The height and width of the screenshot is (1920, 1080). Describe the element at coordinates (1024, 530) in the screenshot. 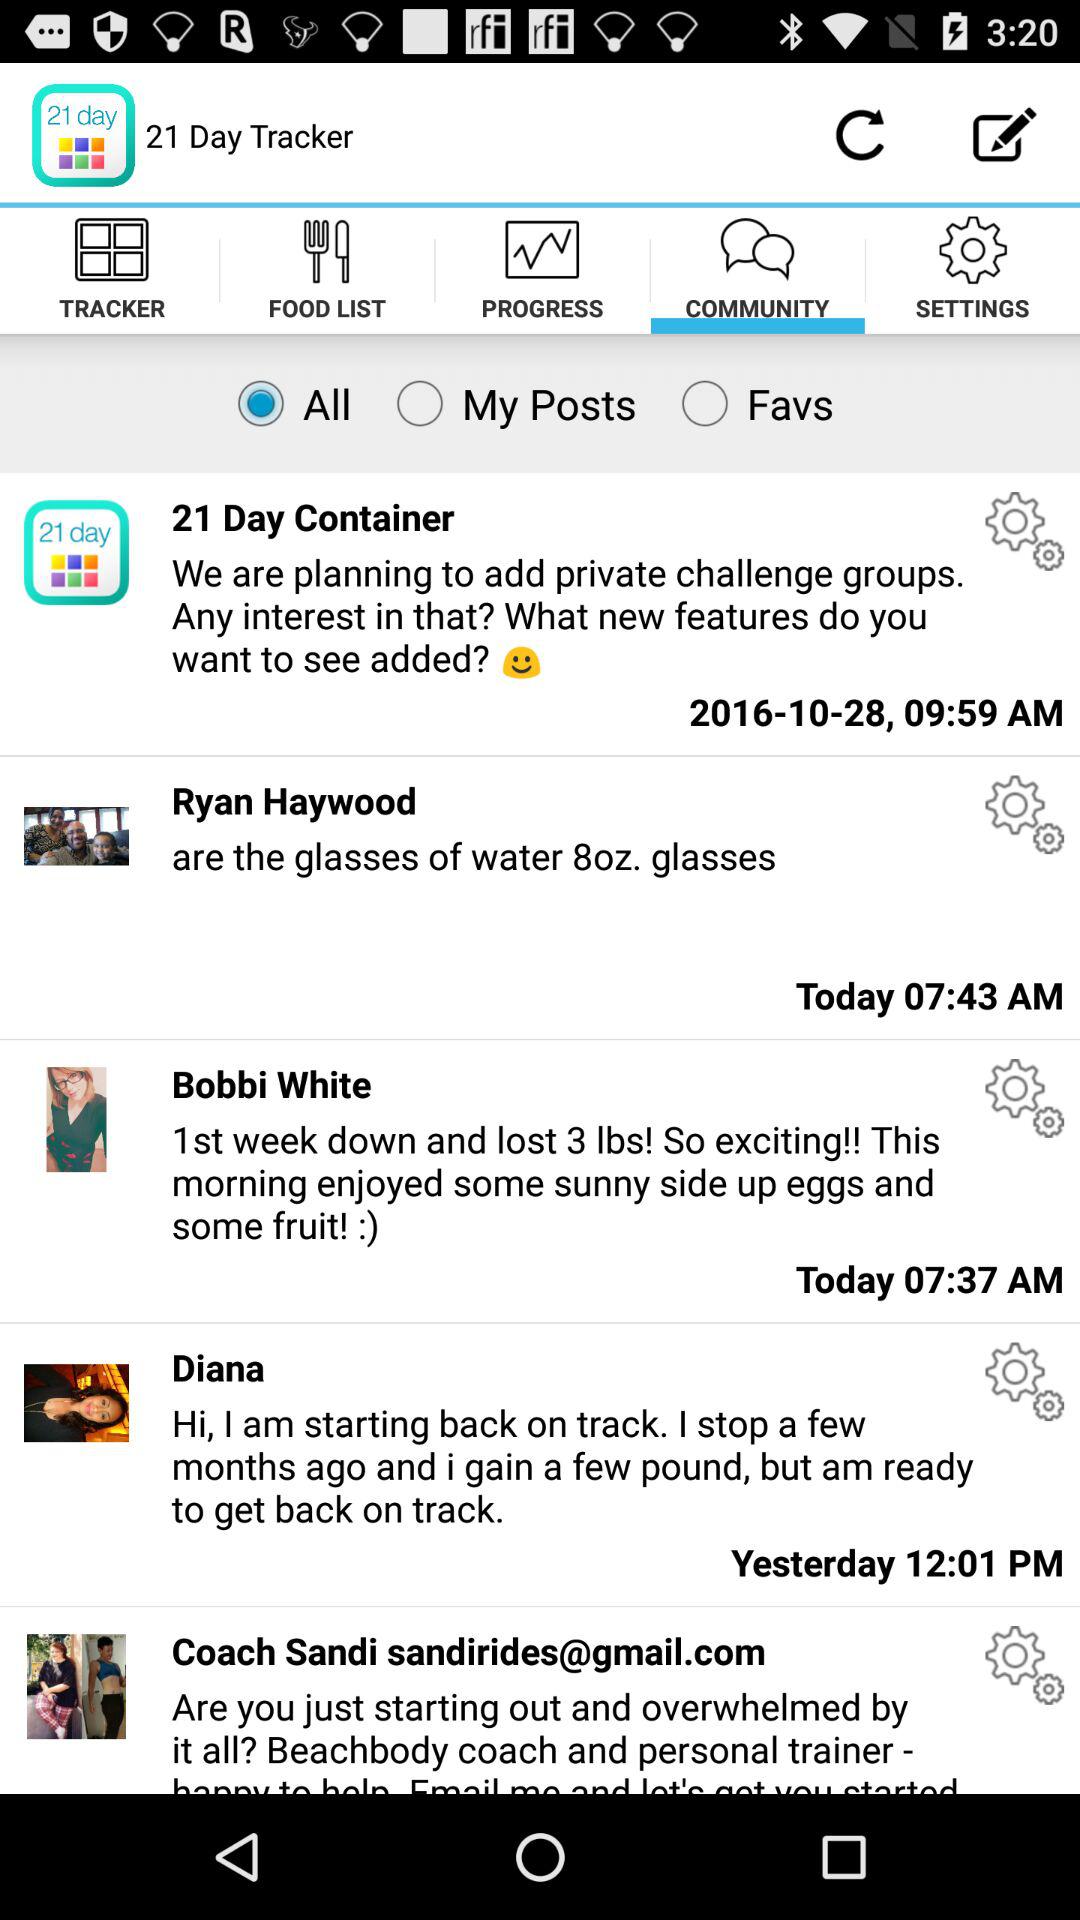

I see `open settings` at that location.